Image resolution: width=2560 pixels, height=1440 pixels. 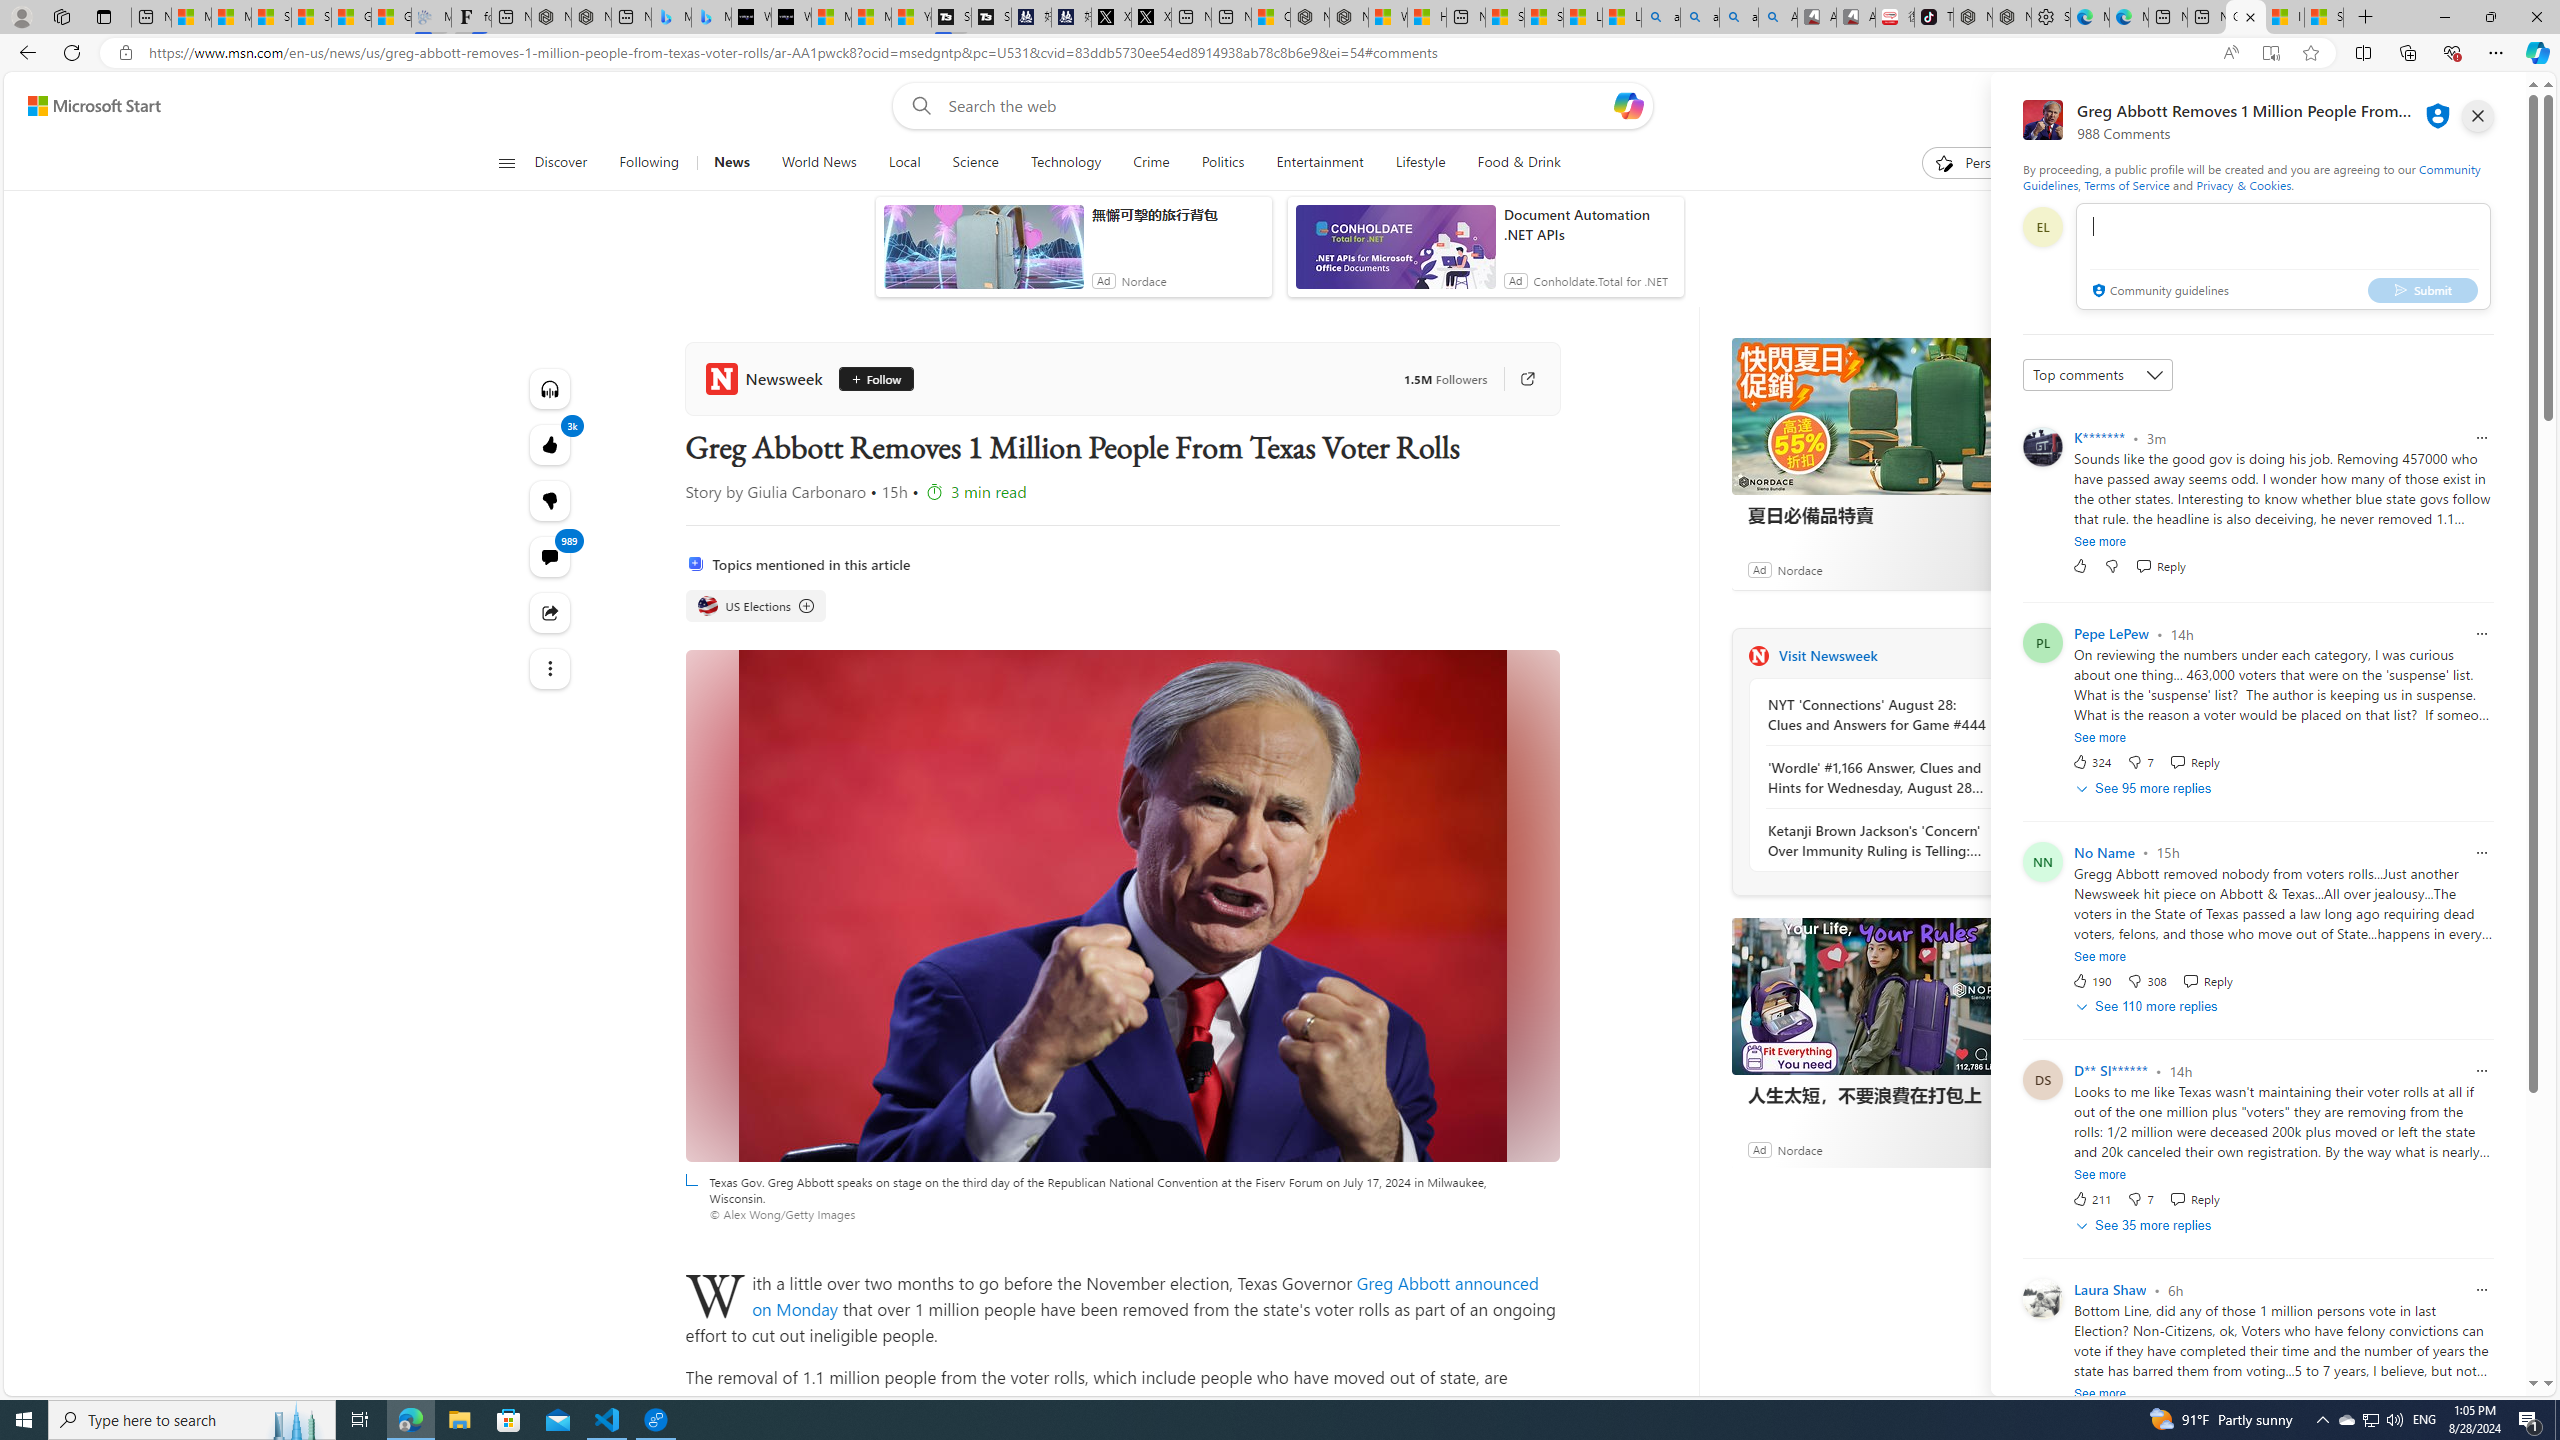 I want to click on Pepe LePew, so click(x=2110, y=633).